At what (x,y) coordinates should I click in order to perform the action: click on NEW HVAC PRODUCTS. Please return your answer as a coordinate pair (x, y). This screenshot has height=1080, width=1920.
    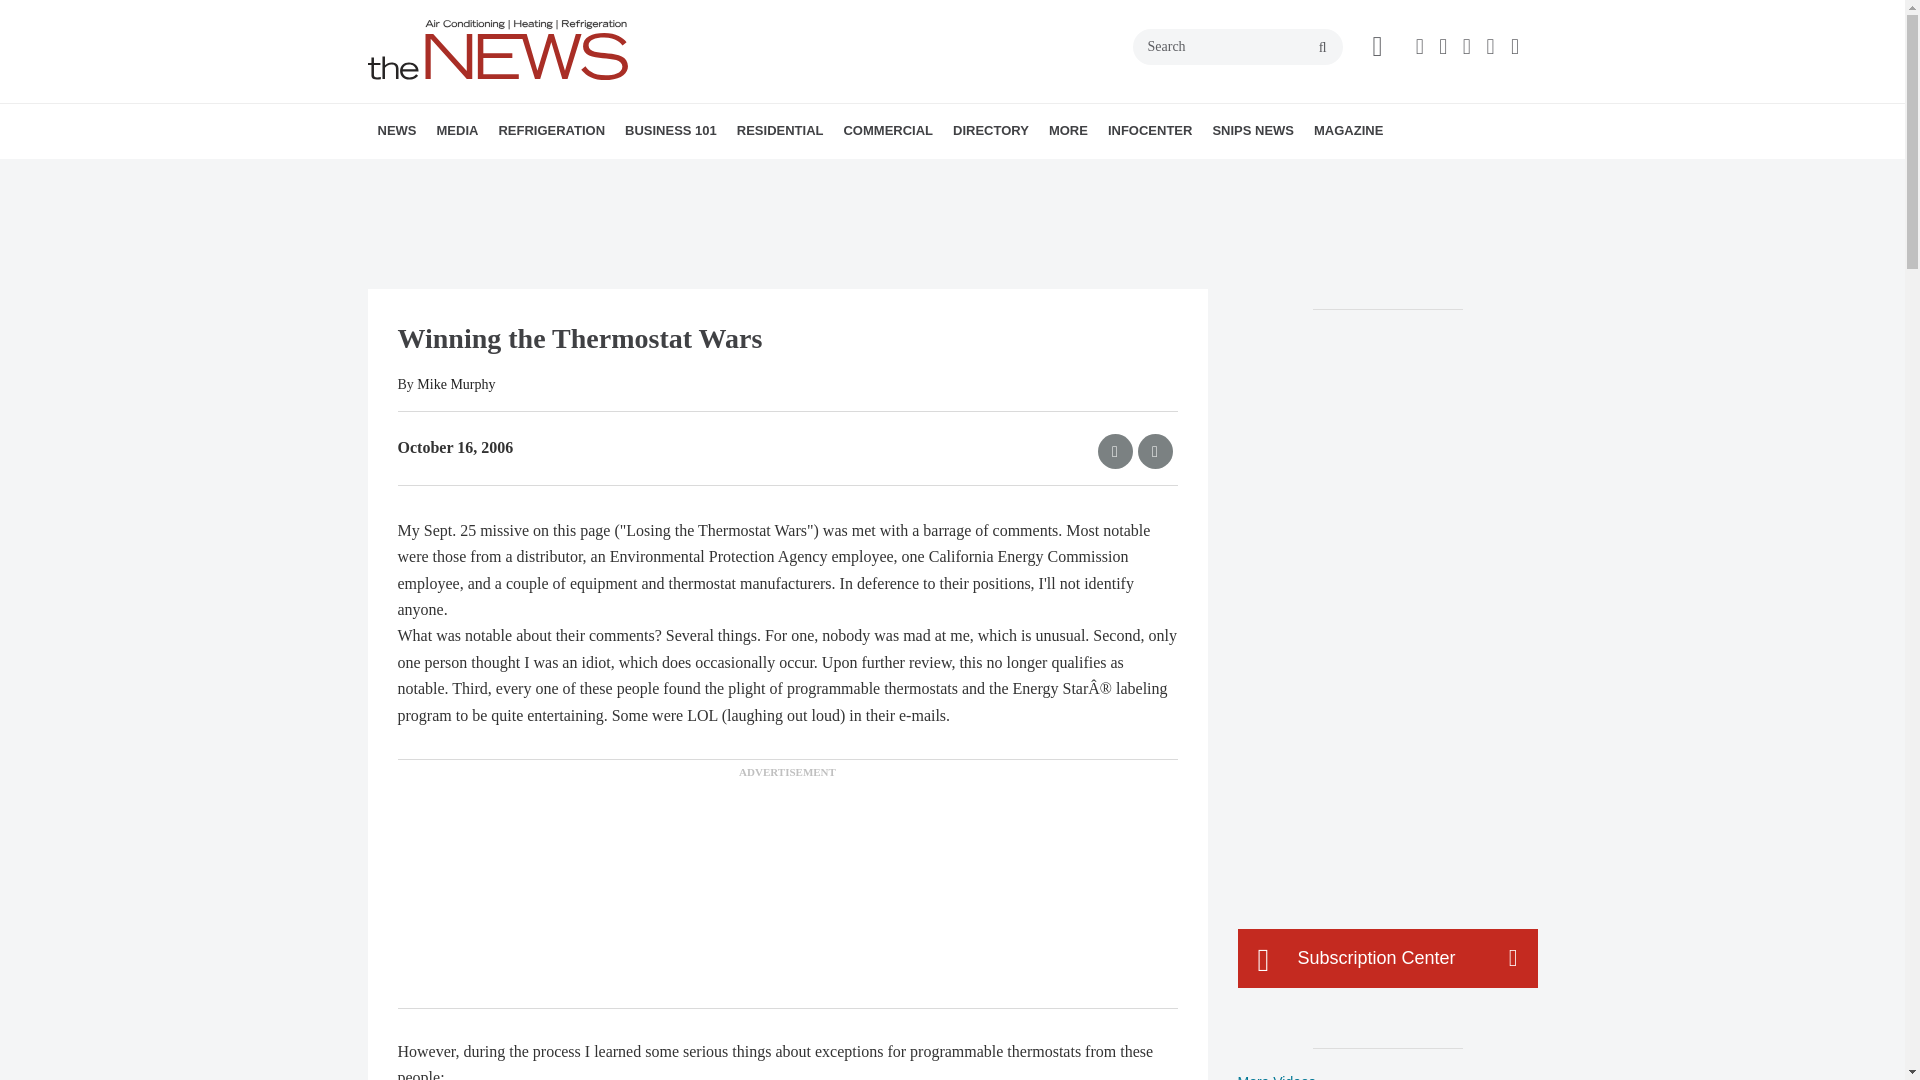
    Looking at the image, I should click on (502, 175).